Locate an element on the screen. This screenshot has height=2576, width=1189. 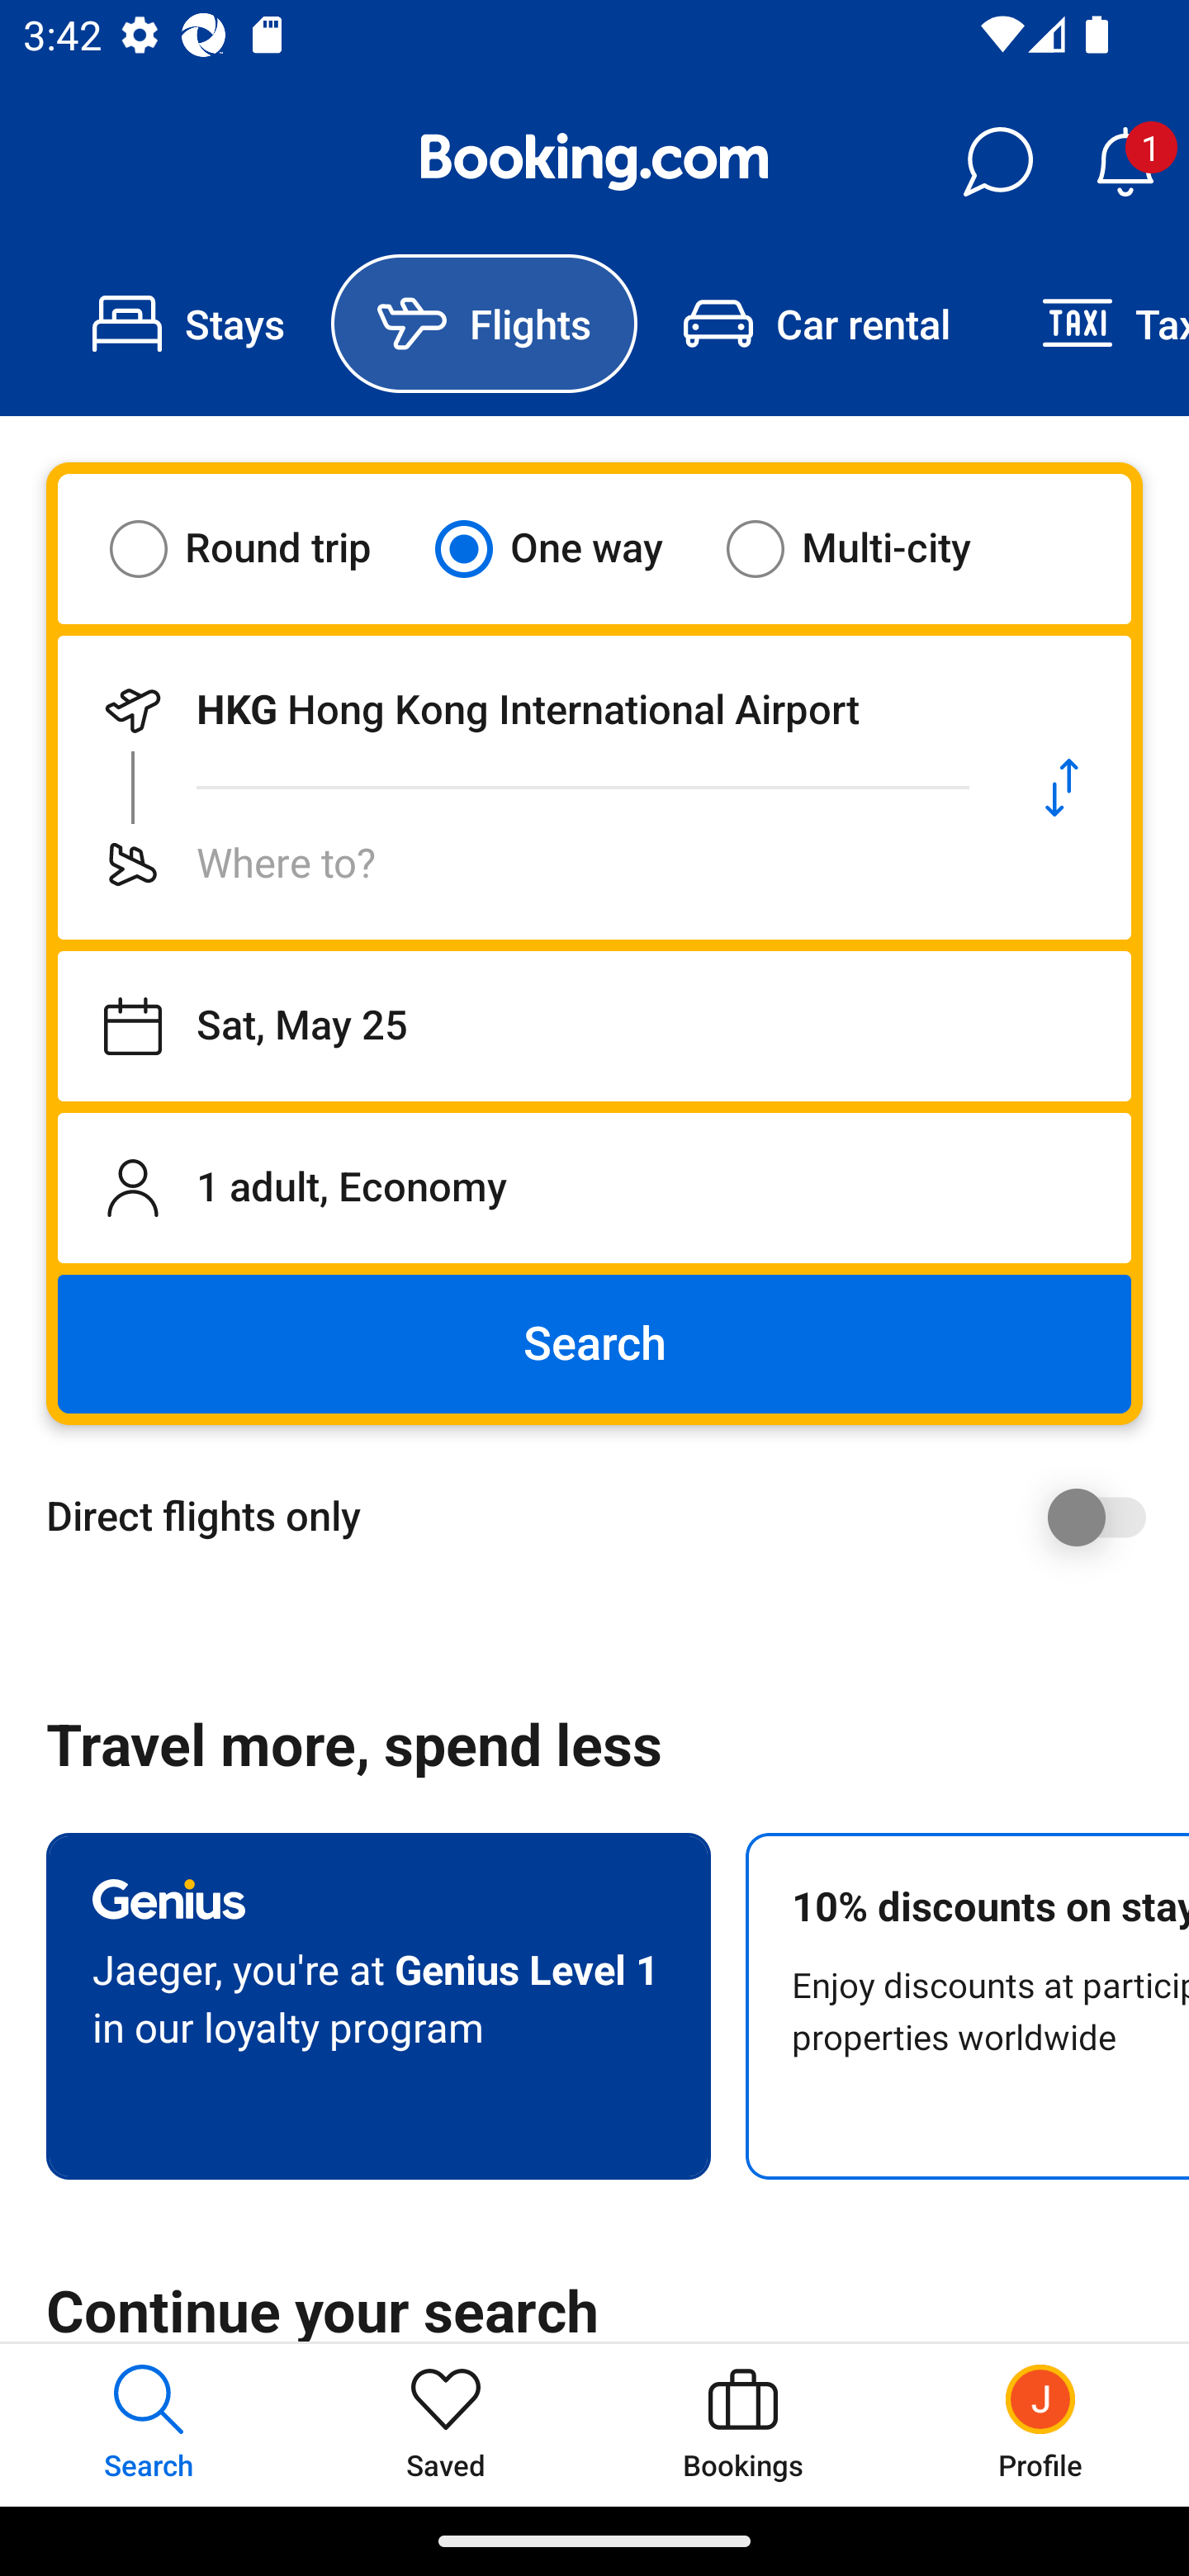
Multi-city is located at coordinates (869, 548).